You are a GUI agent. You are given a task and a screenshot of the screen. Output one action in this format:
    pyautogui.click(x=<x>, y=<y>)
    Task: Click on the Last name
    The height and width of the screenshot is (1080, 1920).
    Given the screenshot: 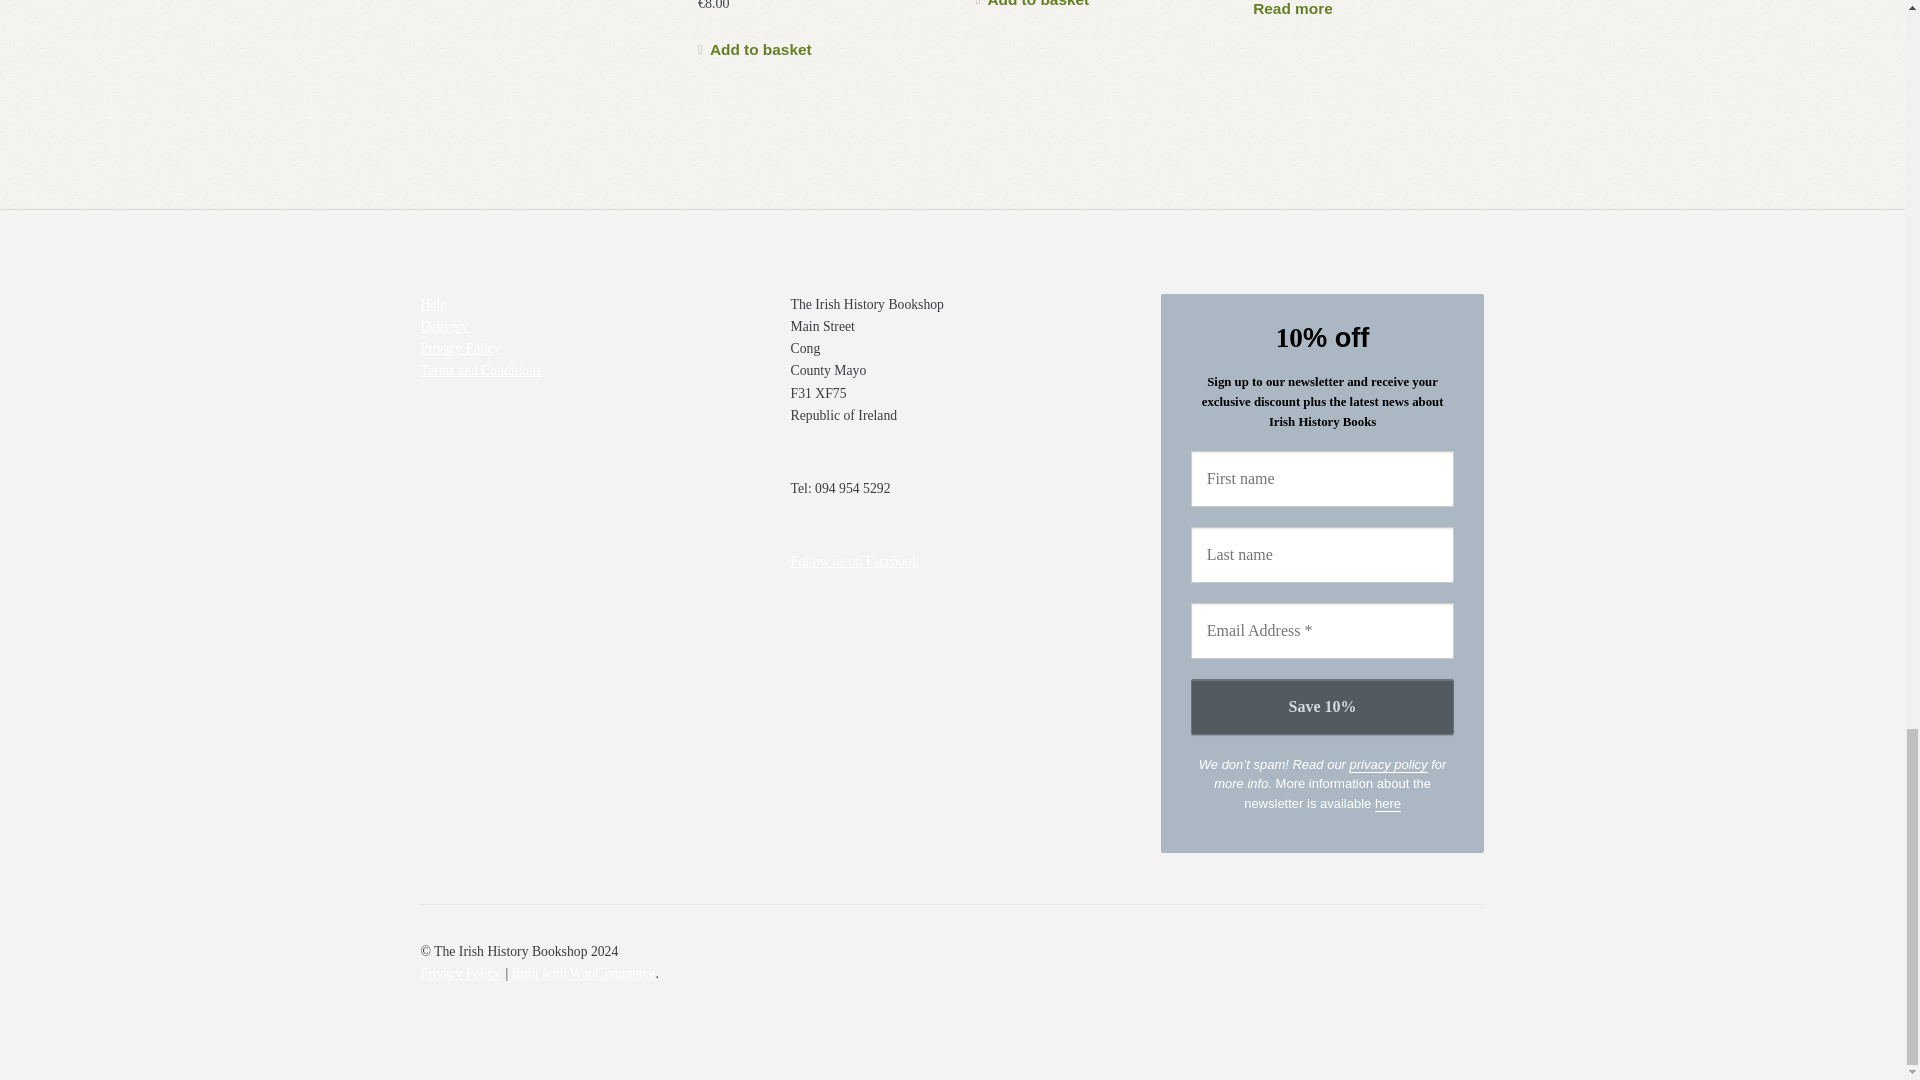 What is the action you would take?
    pyautogui.click(x=1322, y=555)
    